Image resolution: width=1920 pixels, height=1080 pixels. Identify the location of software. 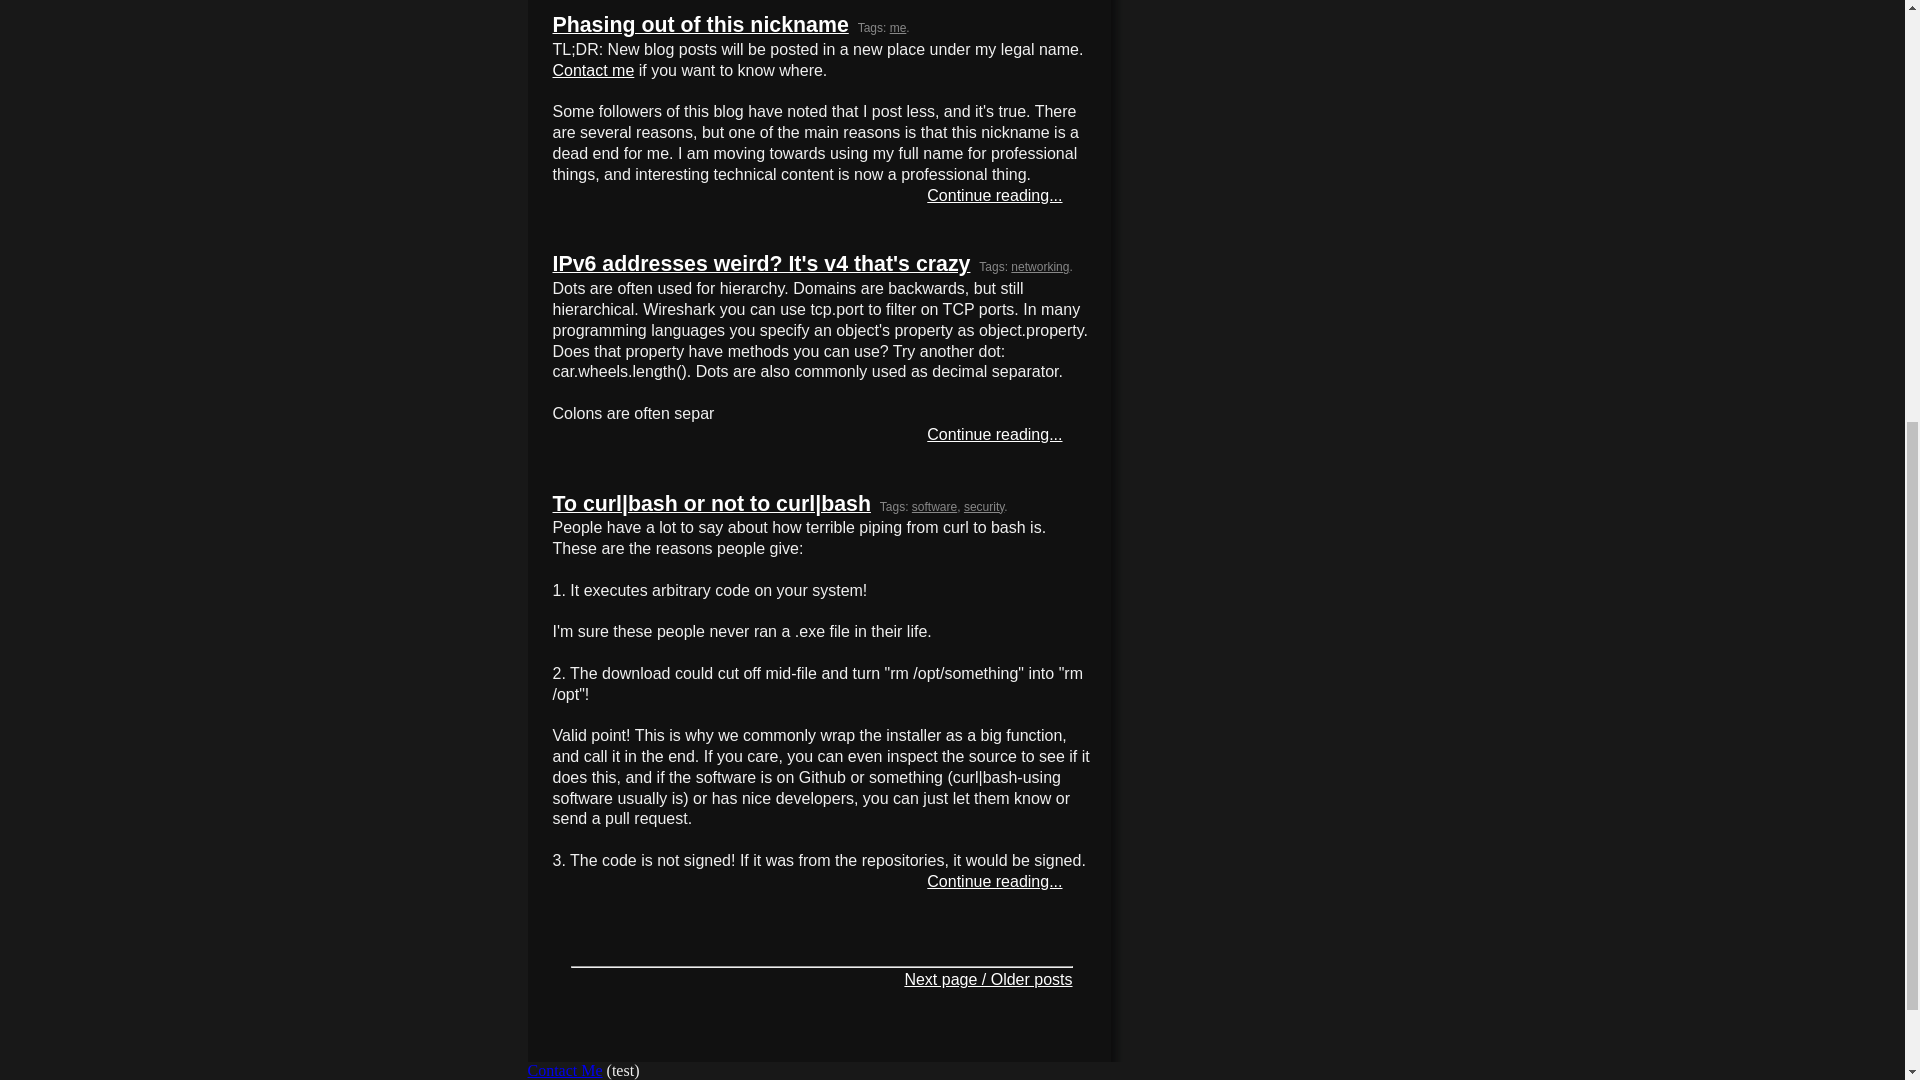
(934, 507).